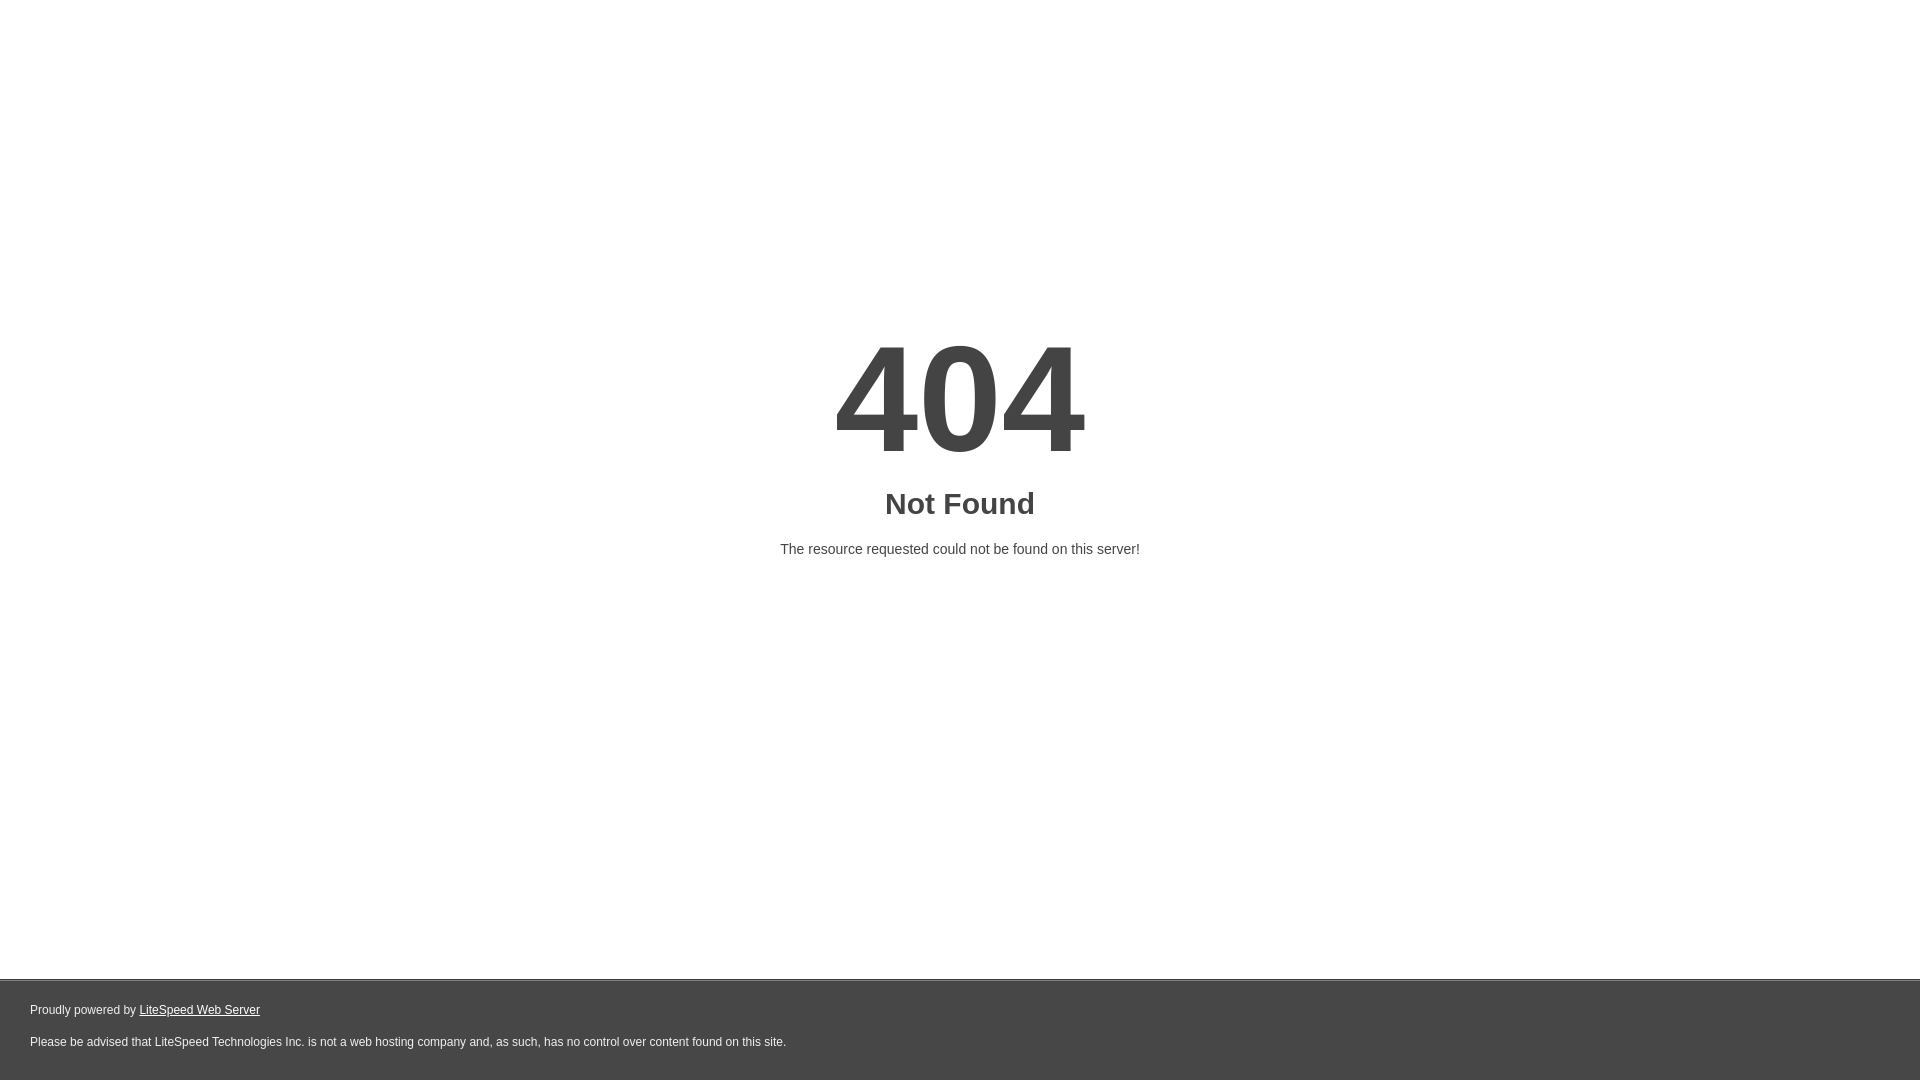 This screenshot has width=1920, height=1080. What do you see at coordinates (200, 1010) in the screenshot?
I see `LiteSpeed Web Server` at bounding box center [200, 1010].